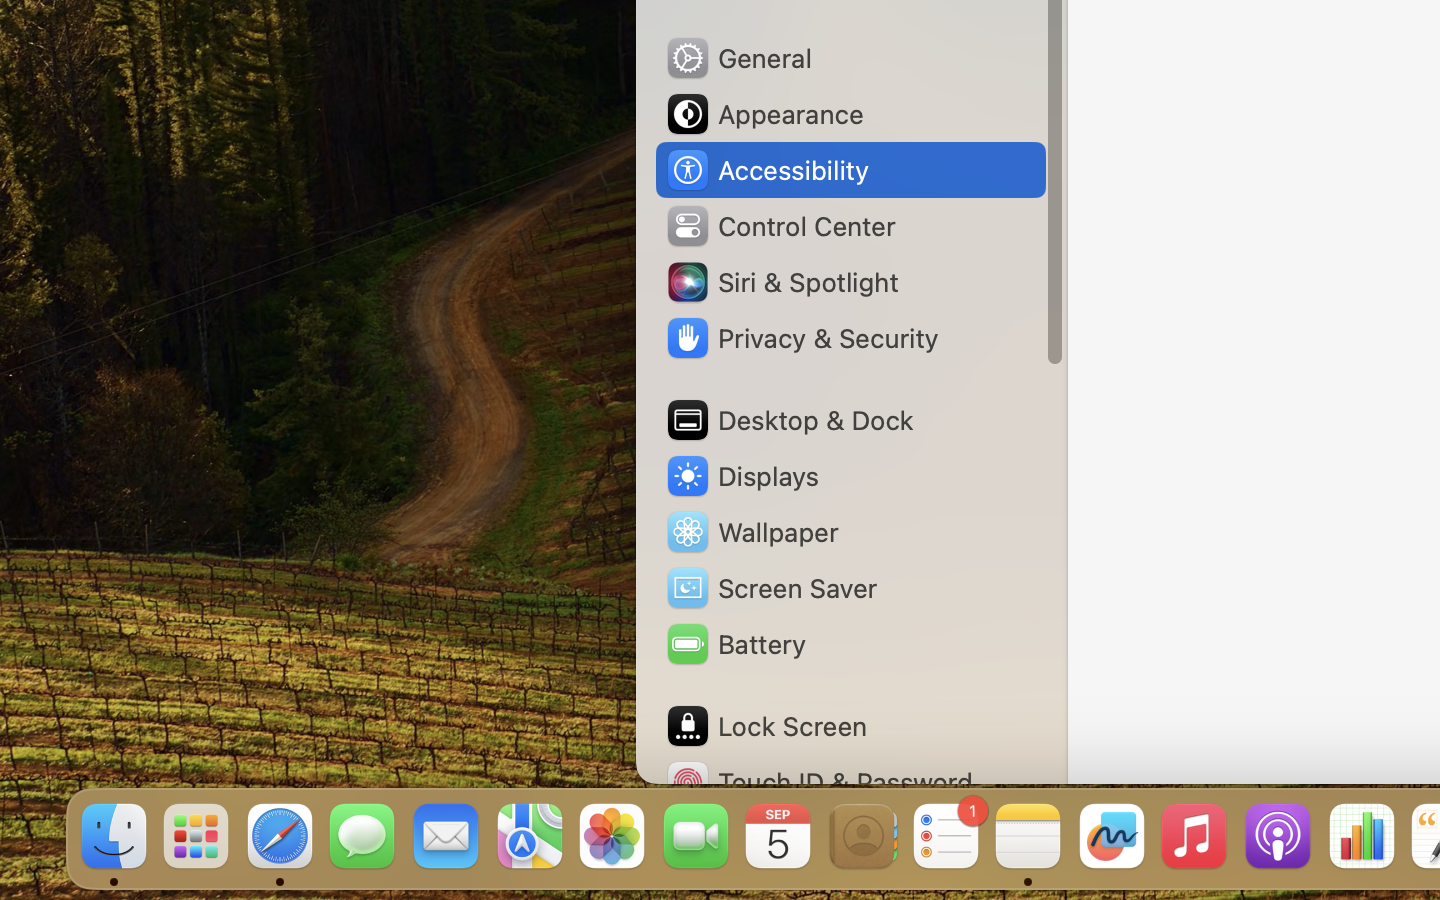 The image size is (1440, 900). I want to click on Siri & Spotlight, so click(781, 282).